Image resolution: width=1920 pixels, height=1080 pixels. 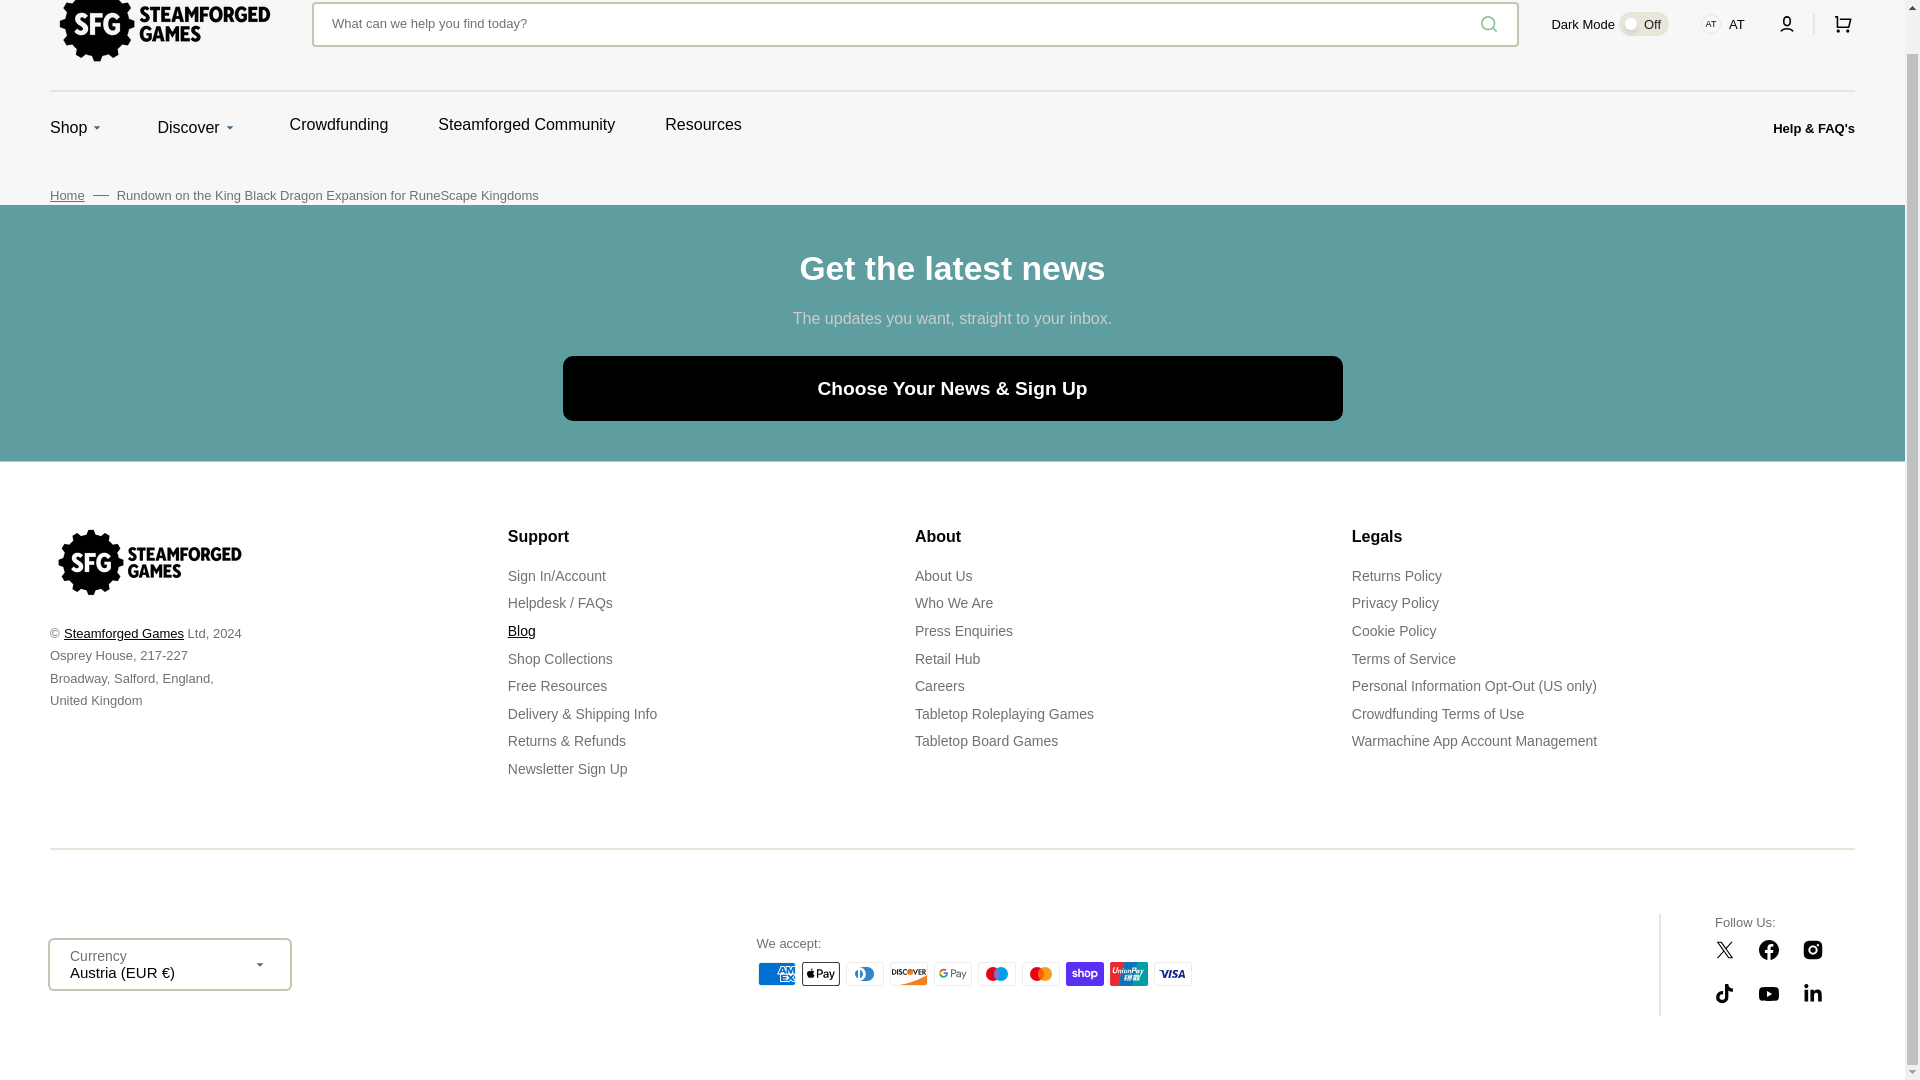 I want to click on Resources, so click(x=702, y=125).